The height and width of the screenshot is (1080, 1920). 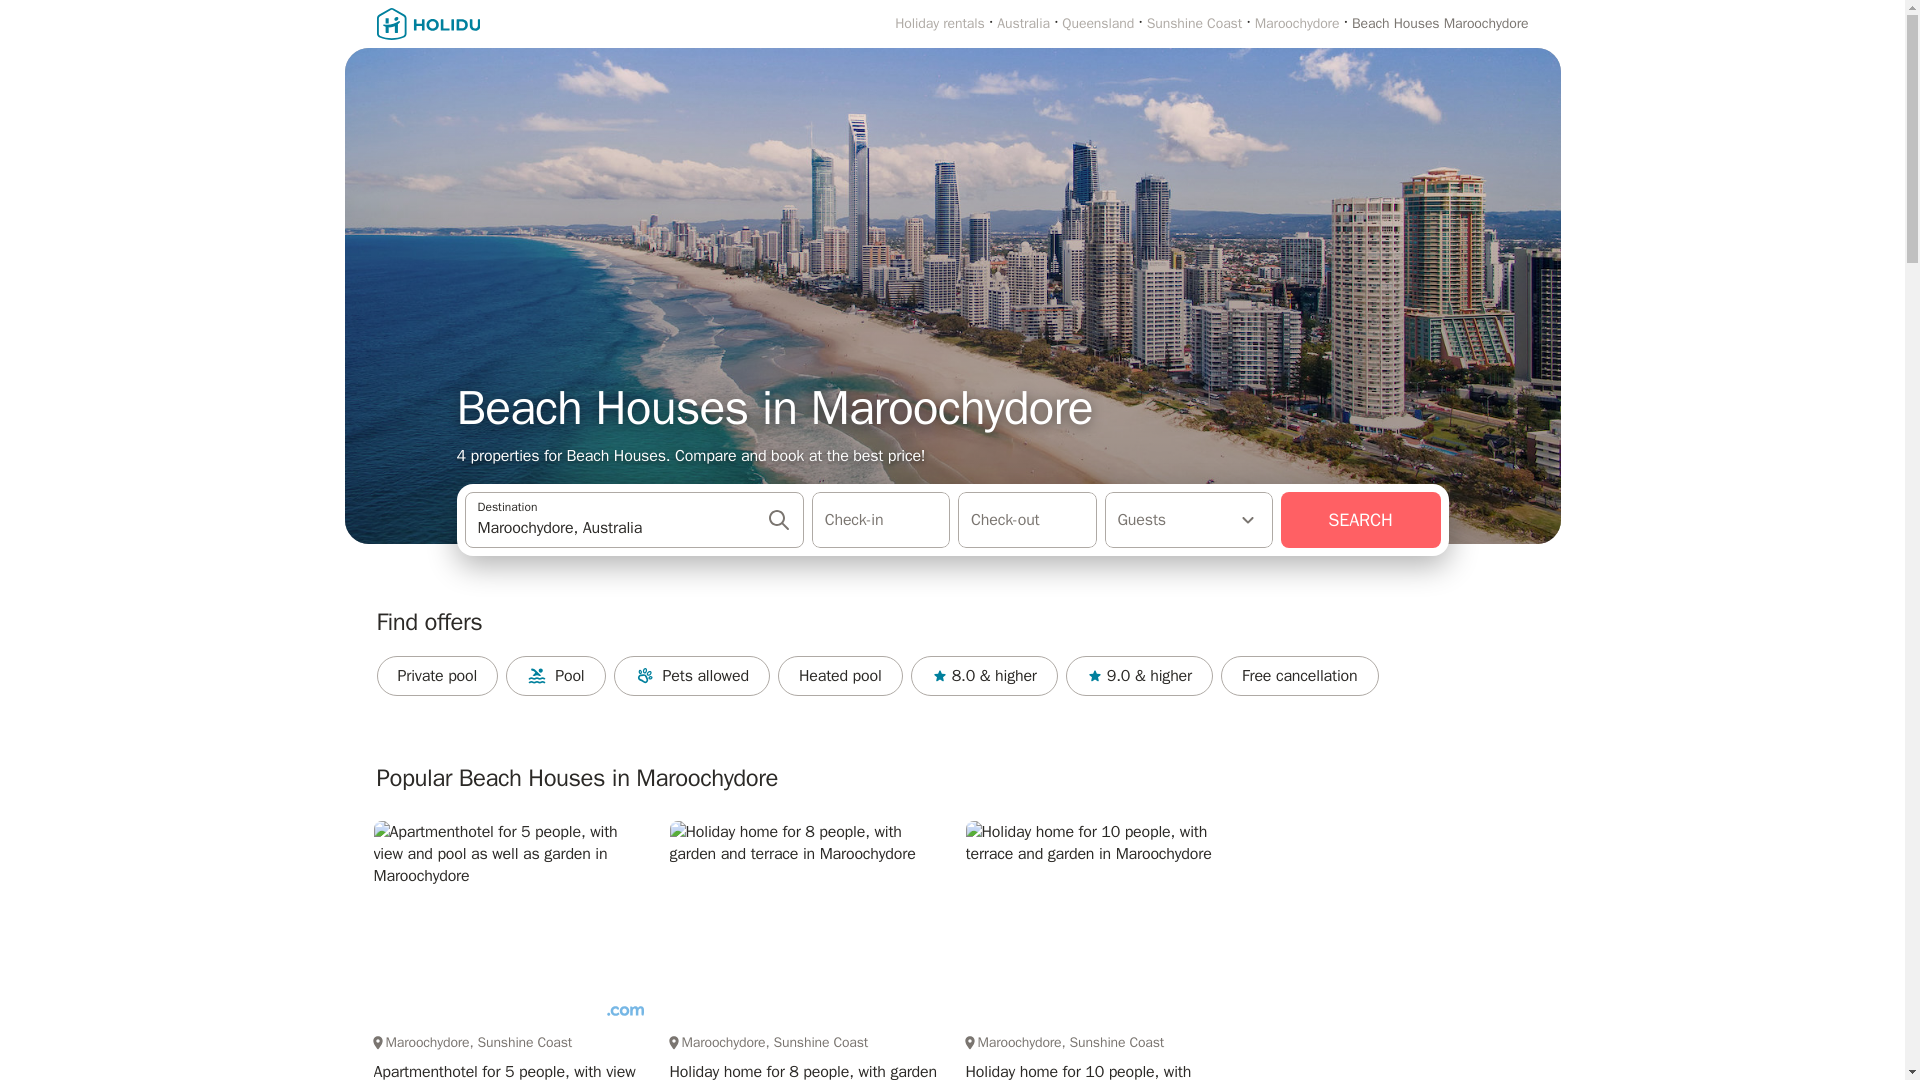 What do you see at coordinates (1027, 520) in the screenshot?
I see `Check-out` at bounding box center [1027, 520].